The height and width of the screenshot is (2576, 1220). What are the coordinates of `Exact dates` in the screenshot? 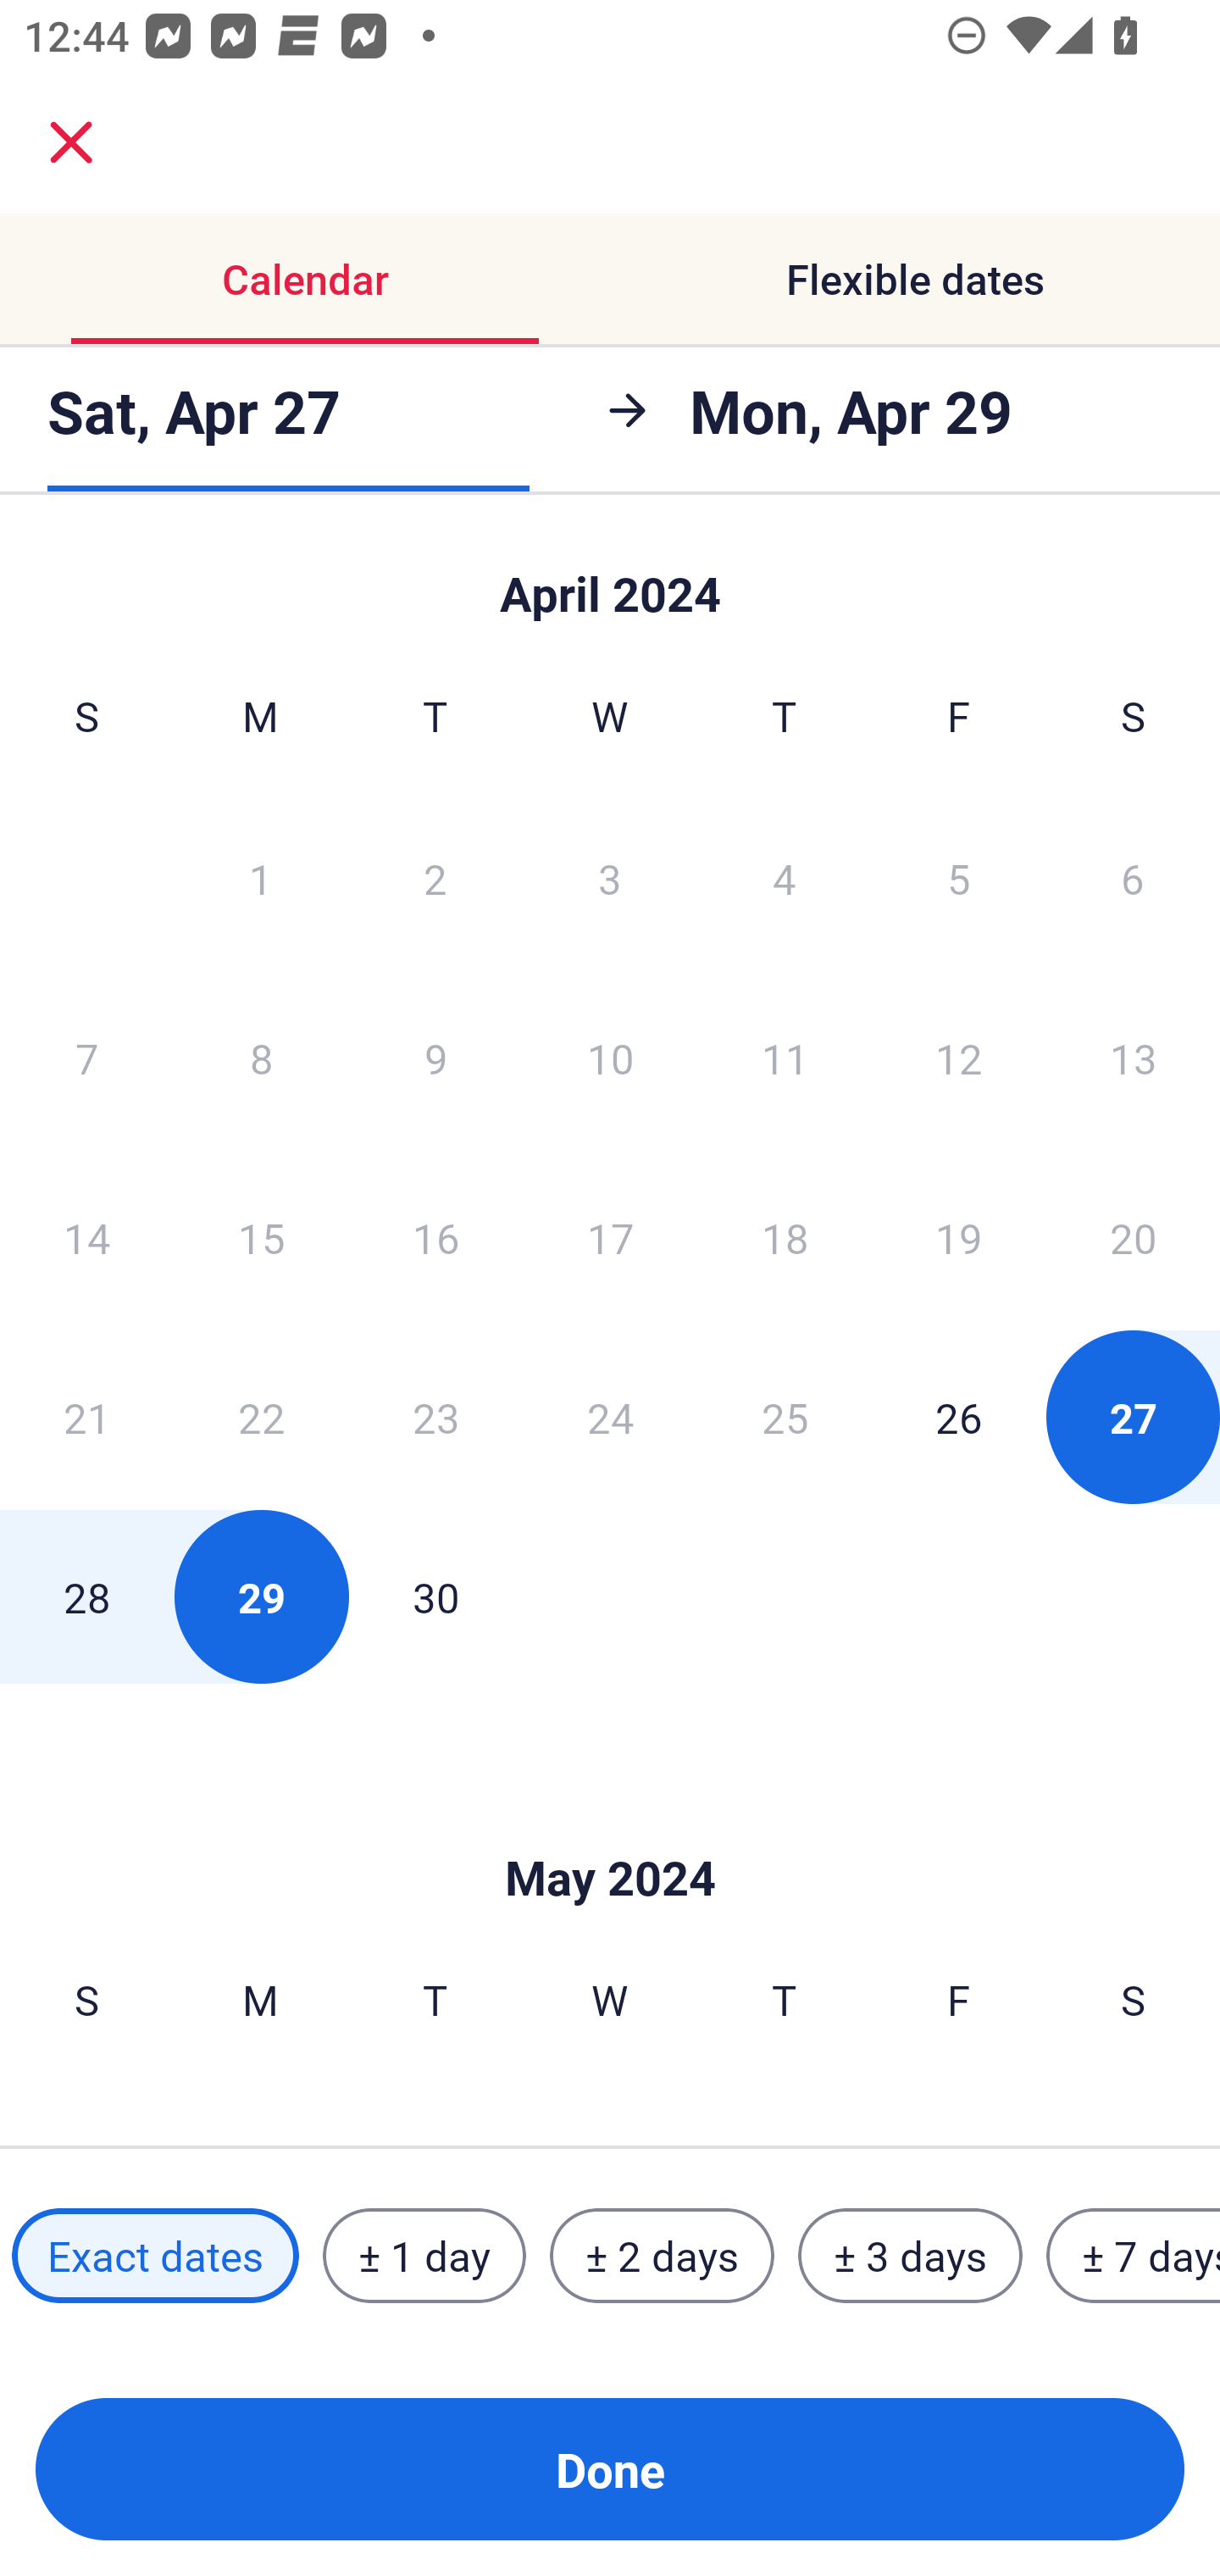 It's located at (155, 2255).